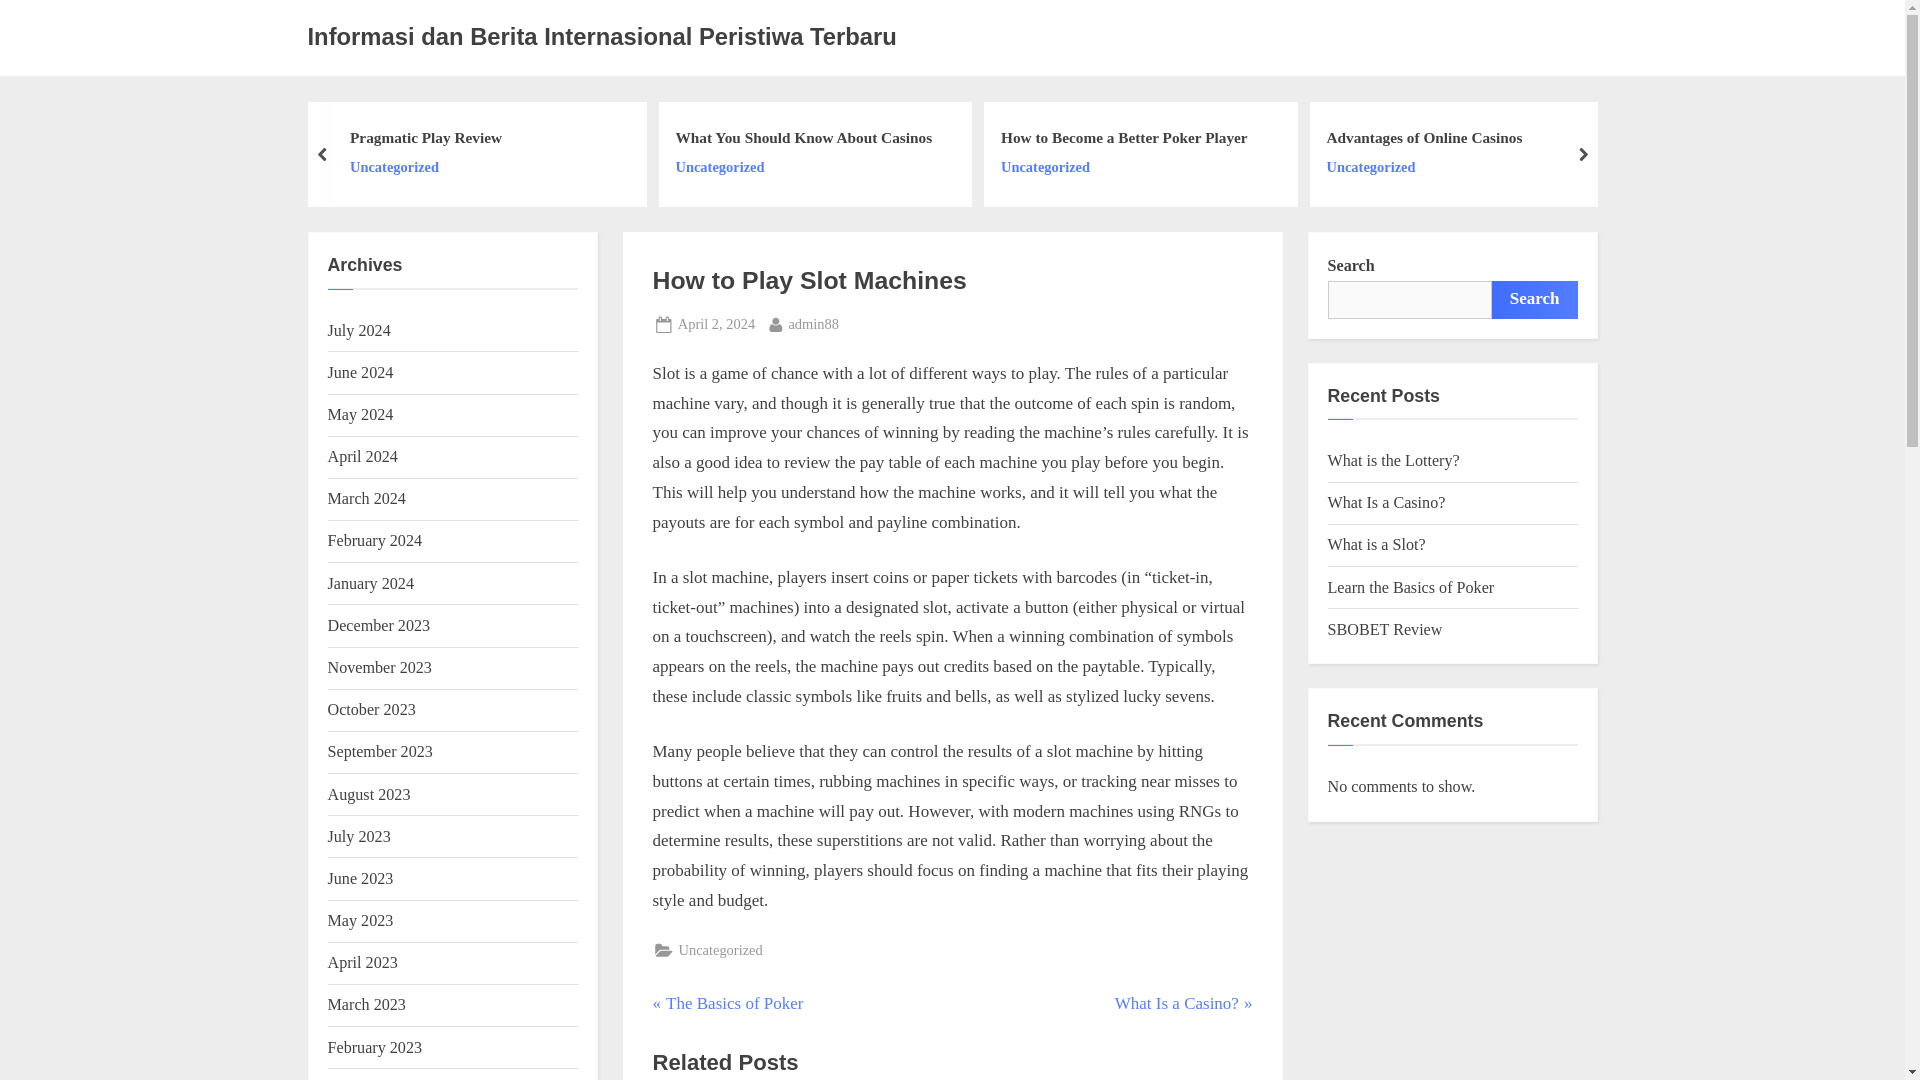  I want to click on Uncategorized, so click(803, 138).